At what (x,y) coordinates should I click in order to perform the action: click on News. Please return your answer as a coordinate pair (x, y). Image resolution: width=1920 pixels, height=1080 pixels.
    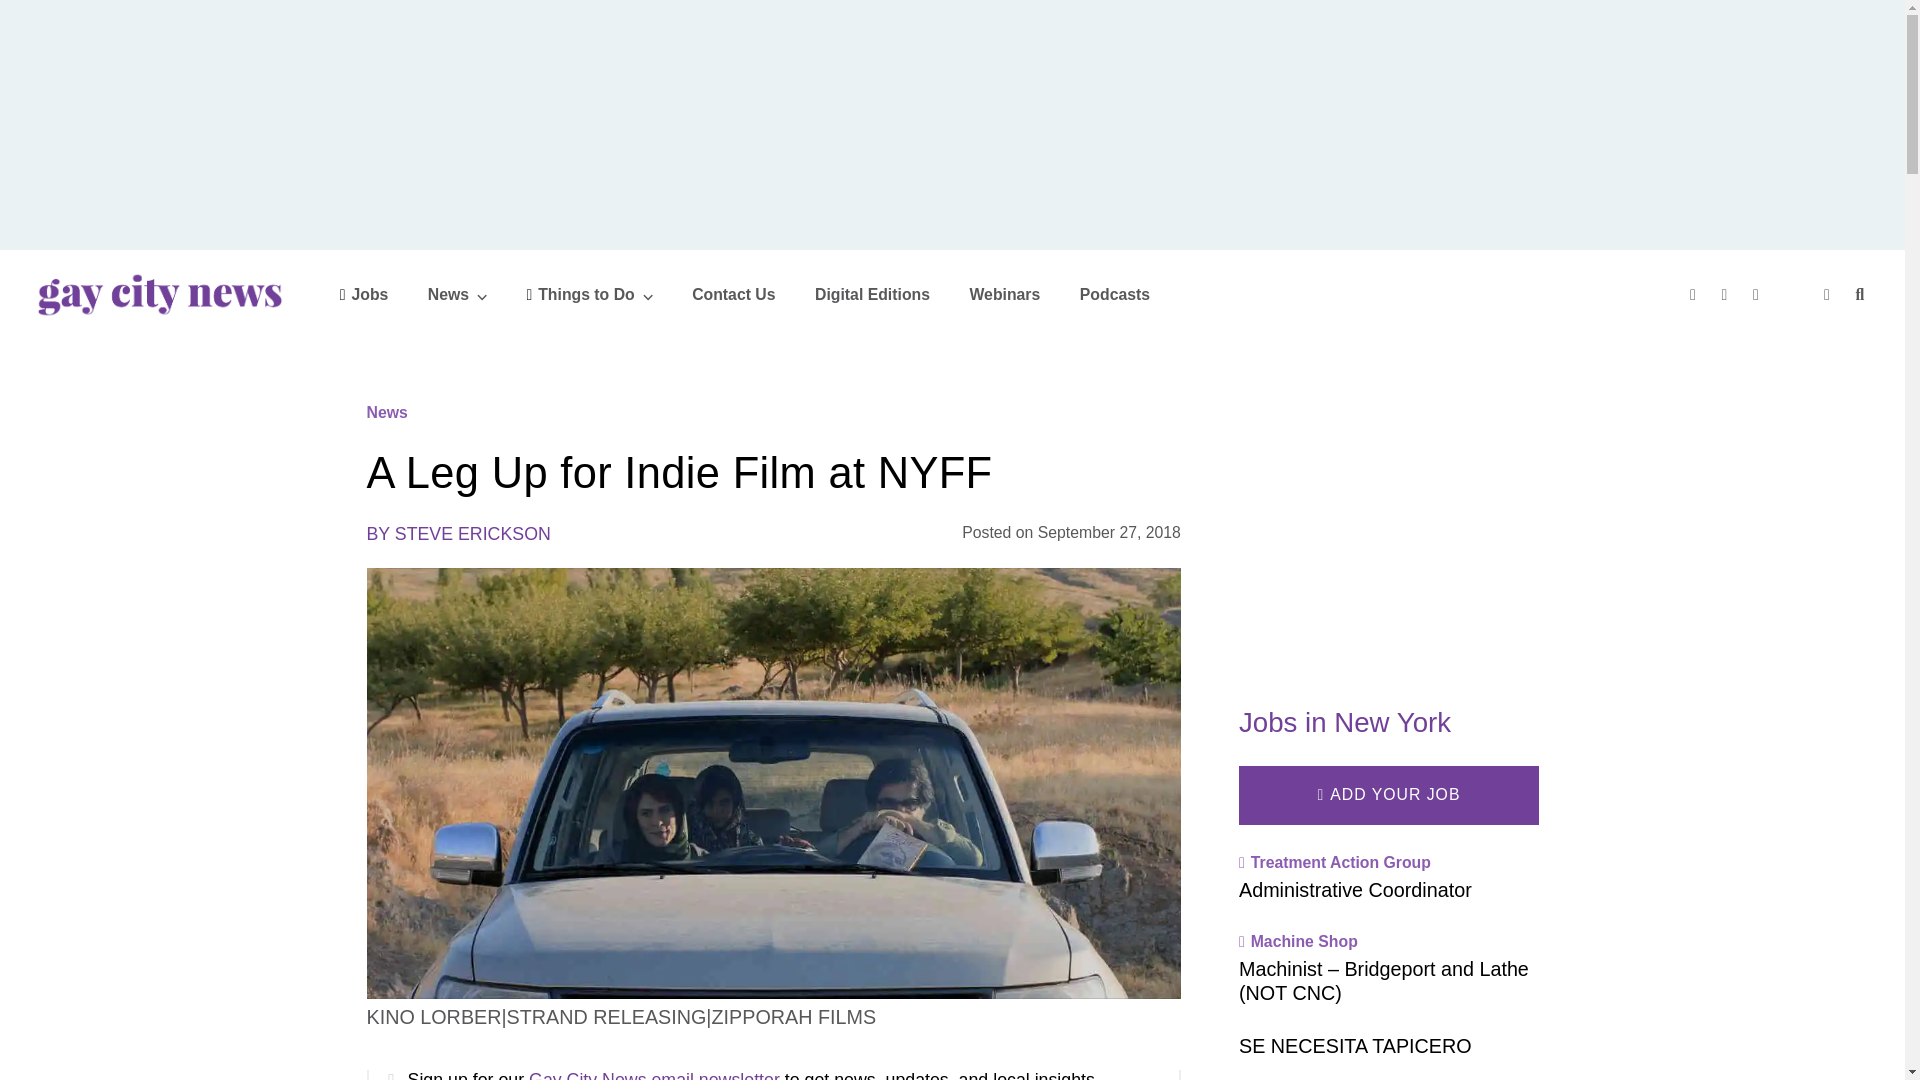
    Looking at the image, I should click on (458, 294).